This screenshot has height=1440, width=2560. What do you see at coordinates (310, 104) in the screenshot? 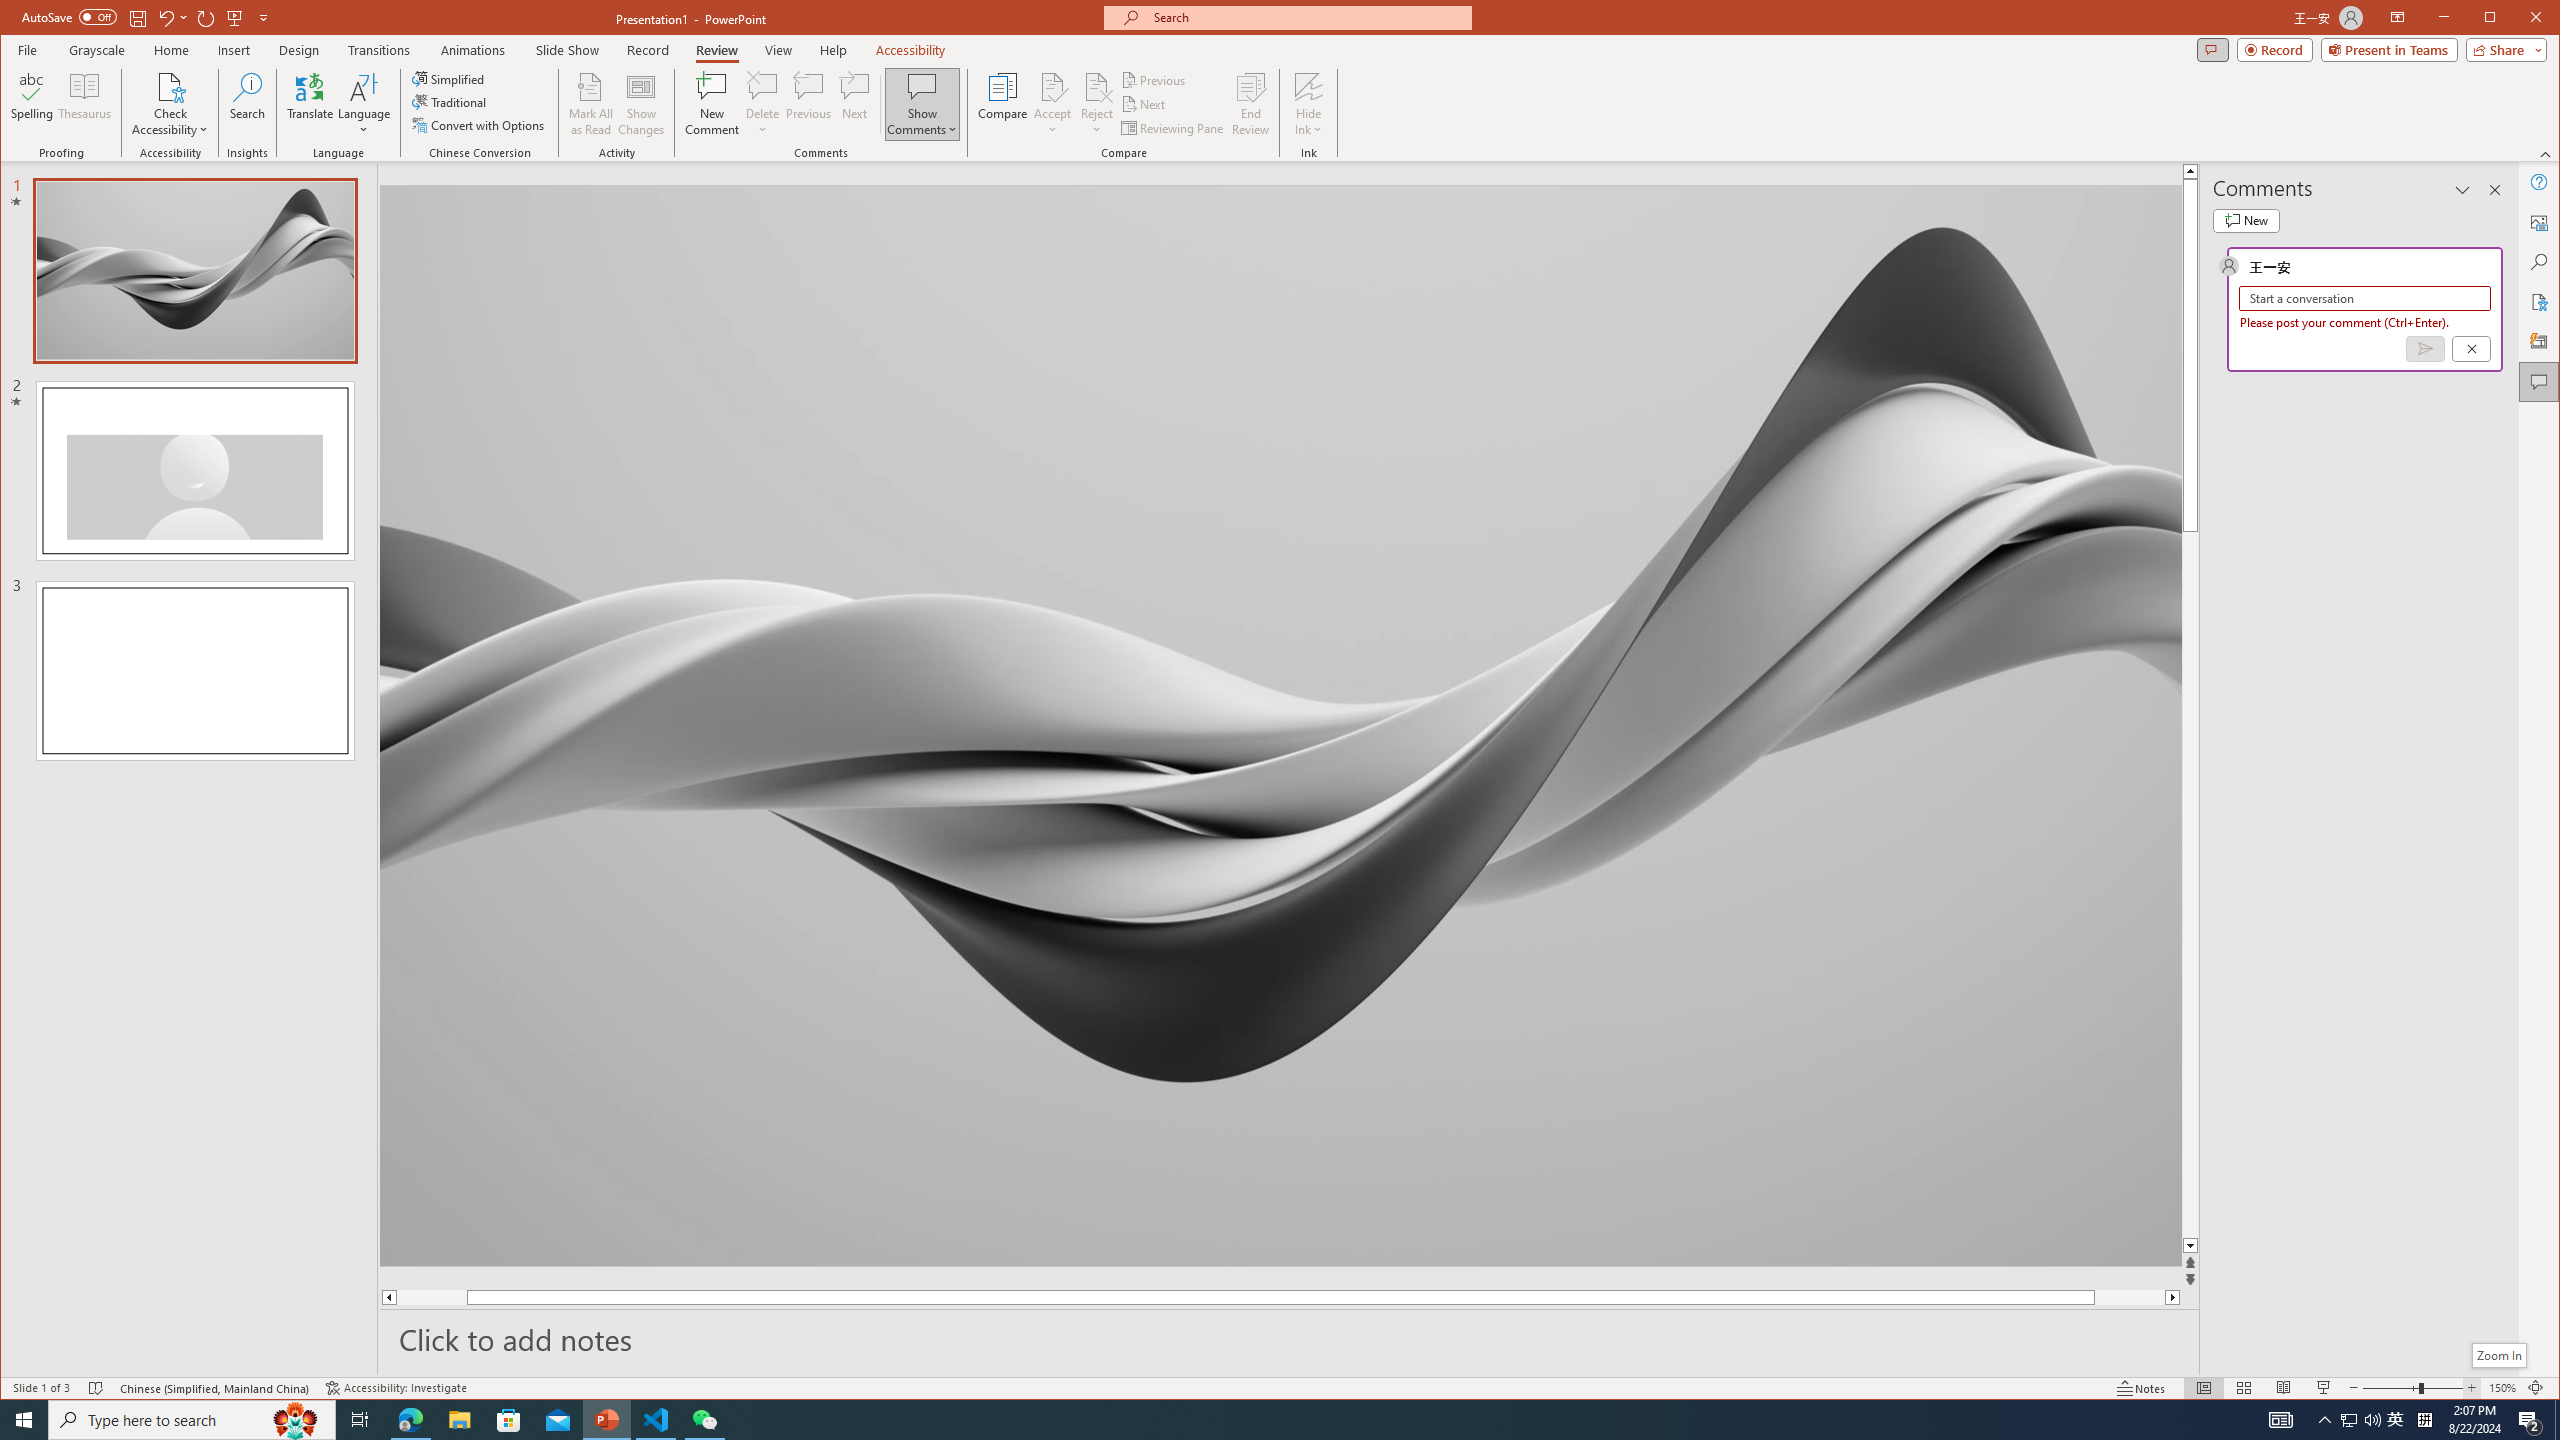
I see `Translate` at bounding box center [310, 104].